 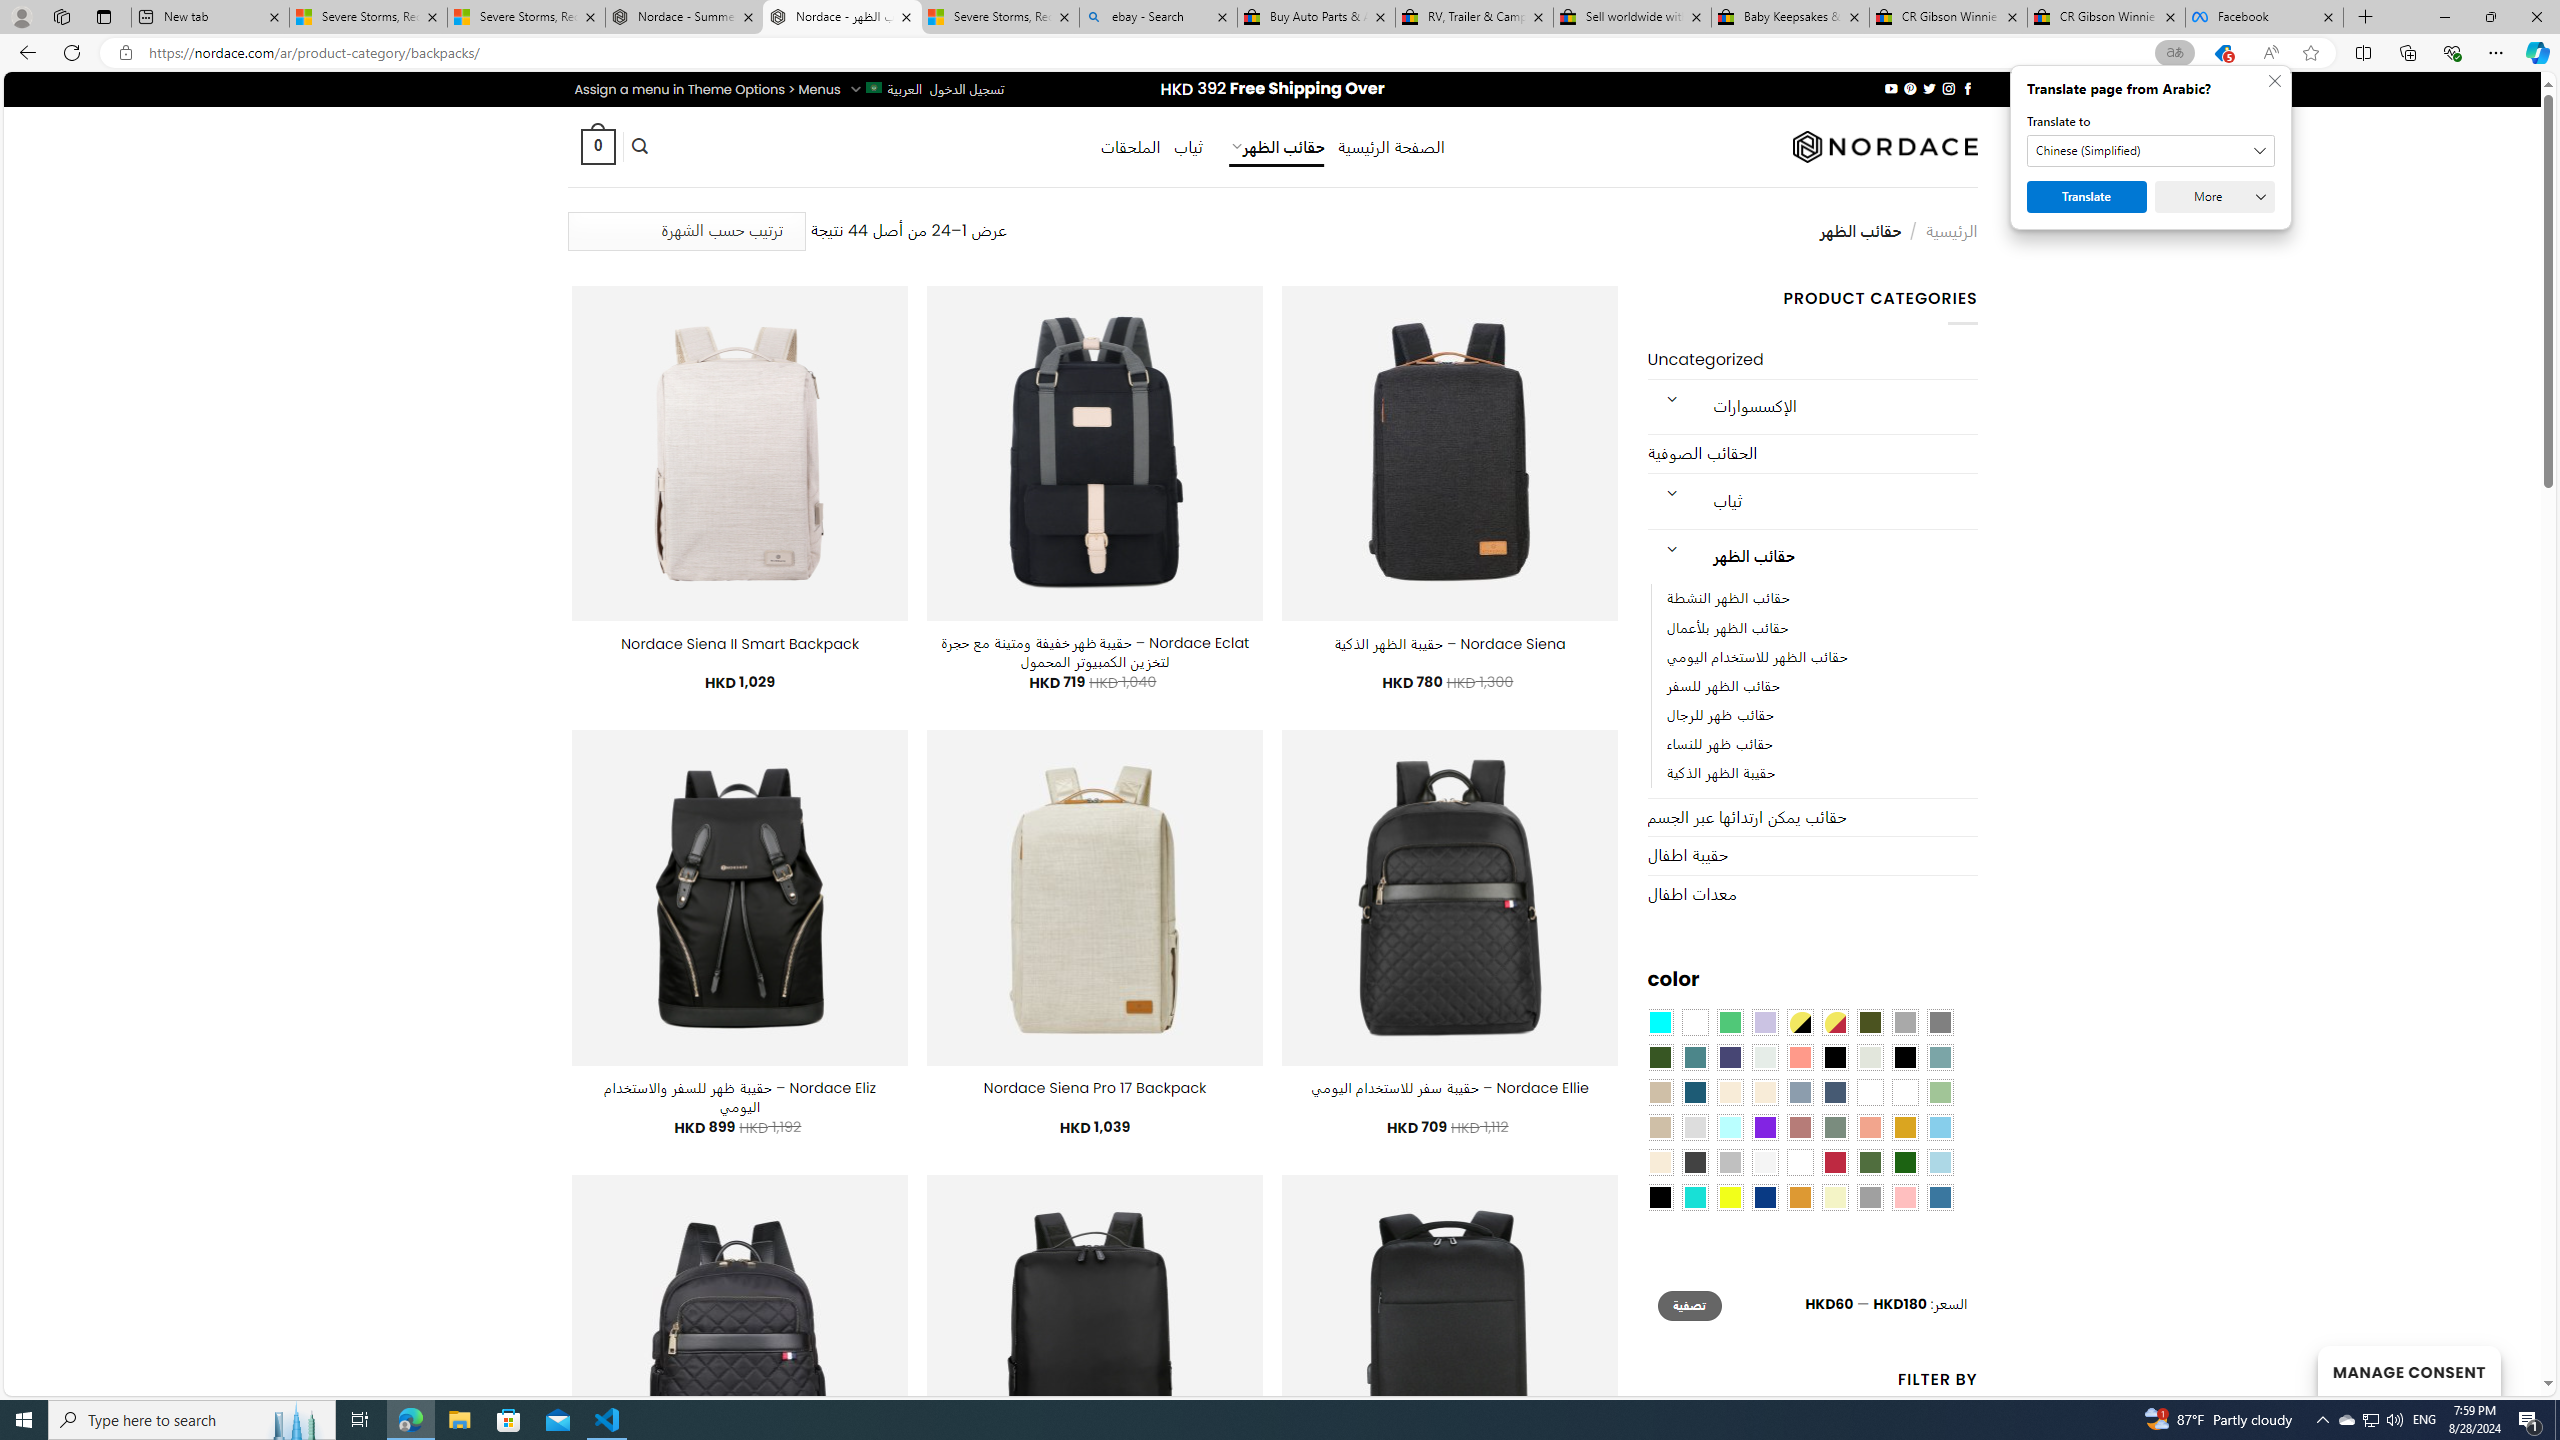 What do you see at coordinates (1835, 1092) in the screenshot?
I see `Hale Navy` at bounding box center [1835, 1092].